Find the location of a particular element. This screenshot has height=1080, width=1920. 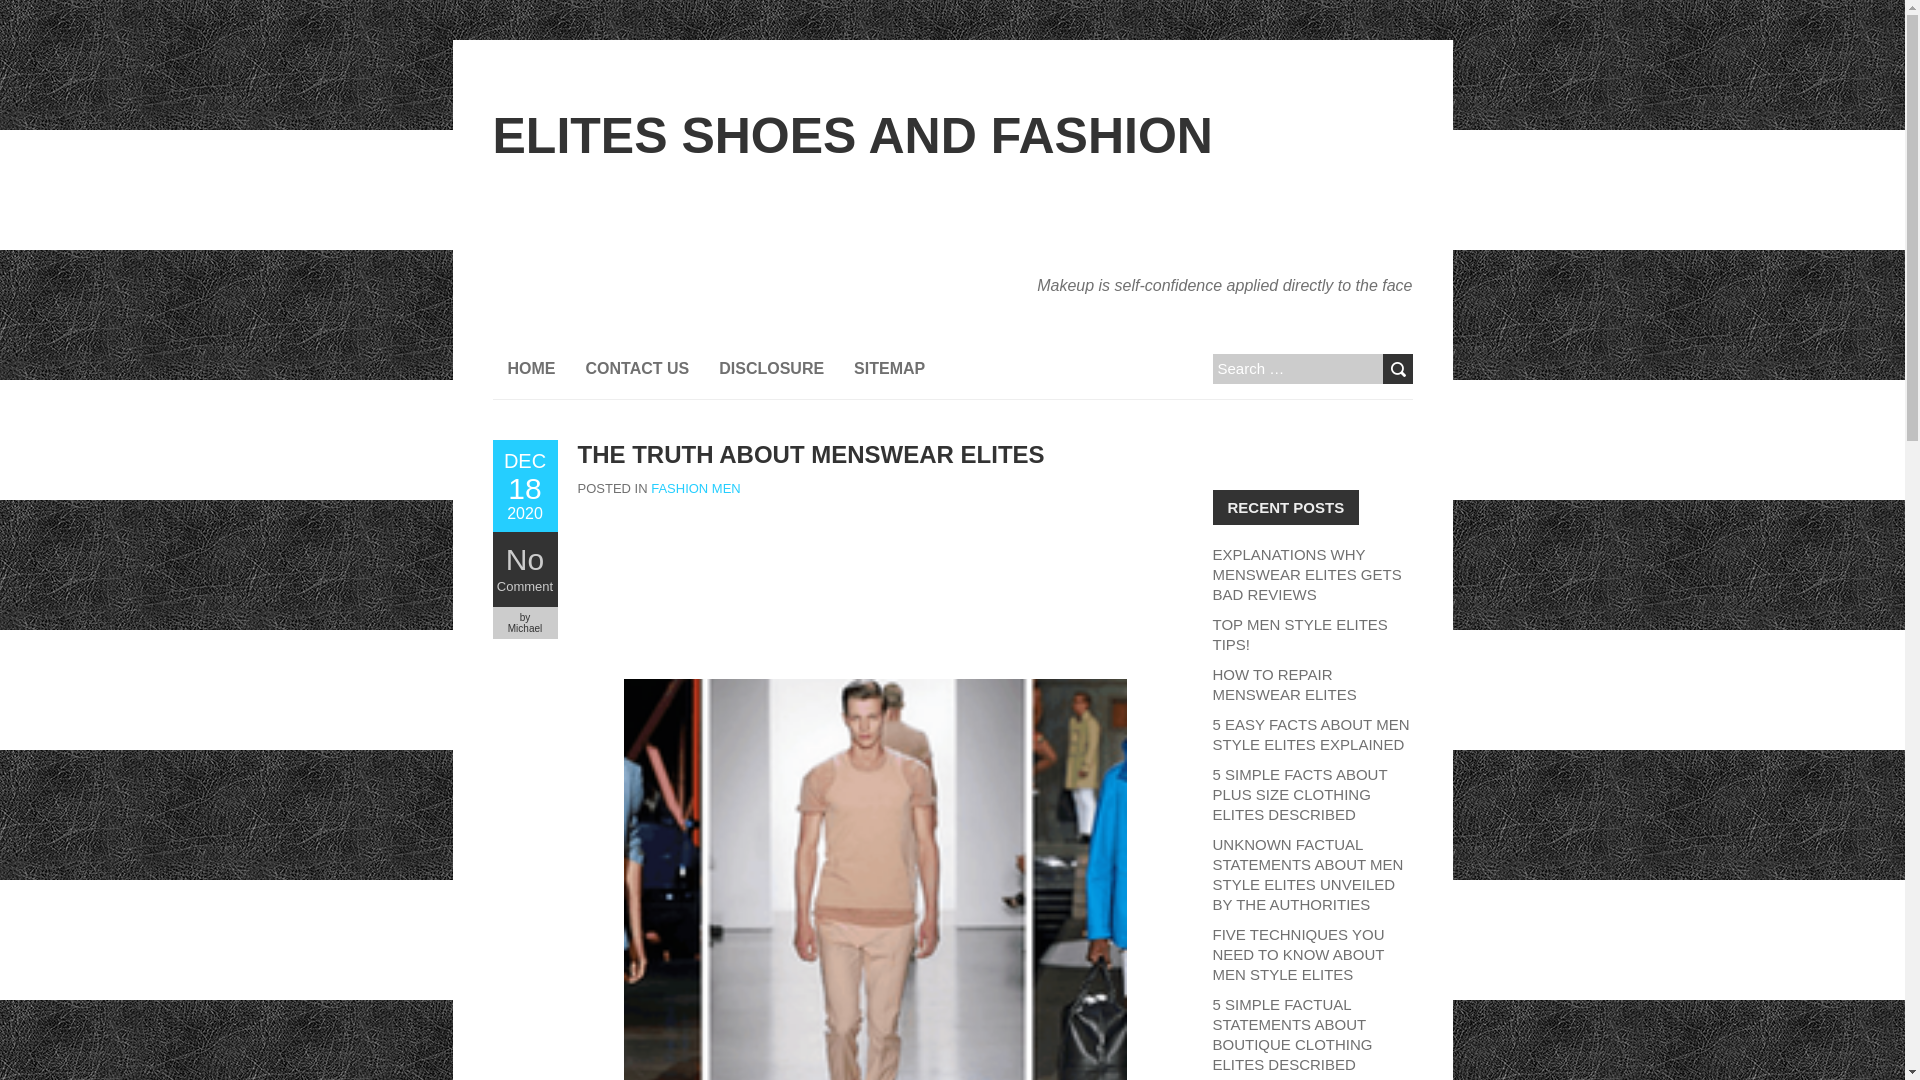

The Truth About menswear Elites is located at coordinates (810, 454).